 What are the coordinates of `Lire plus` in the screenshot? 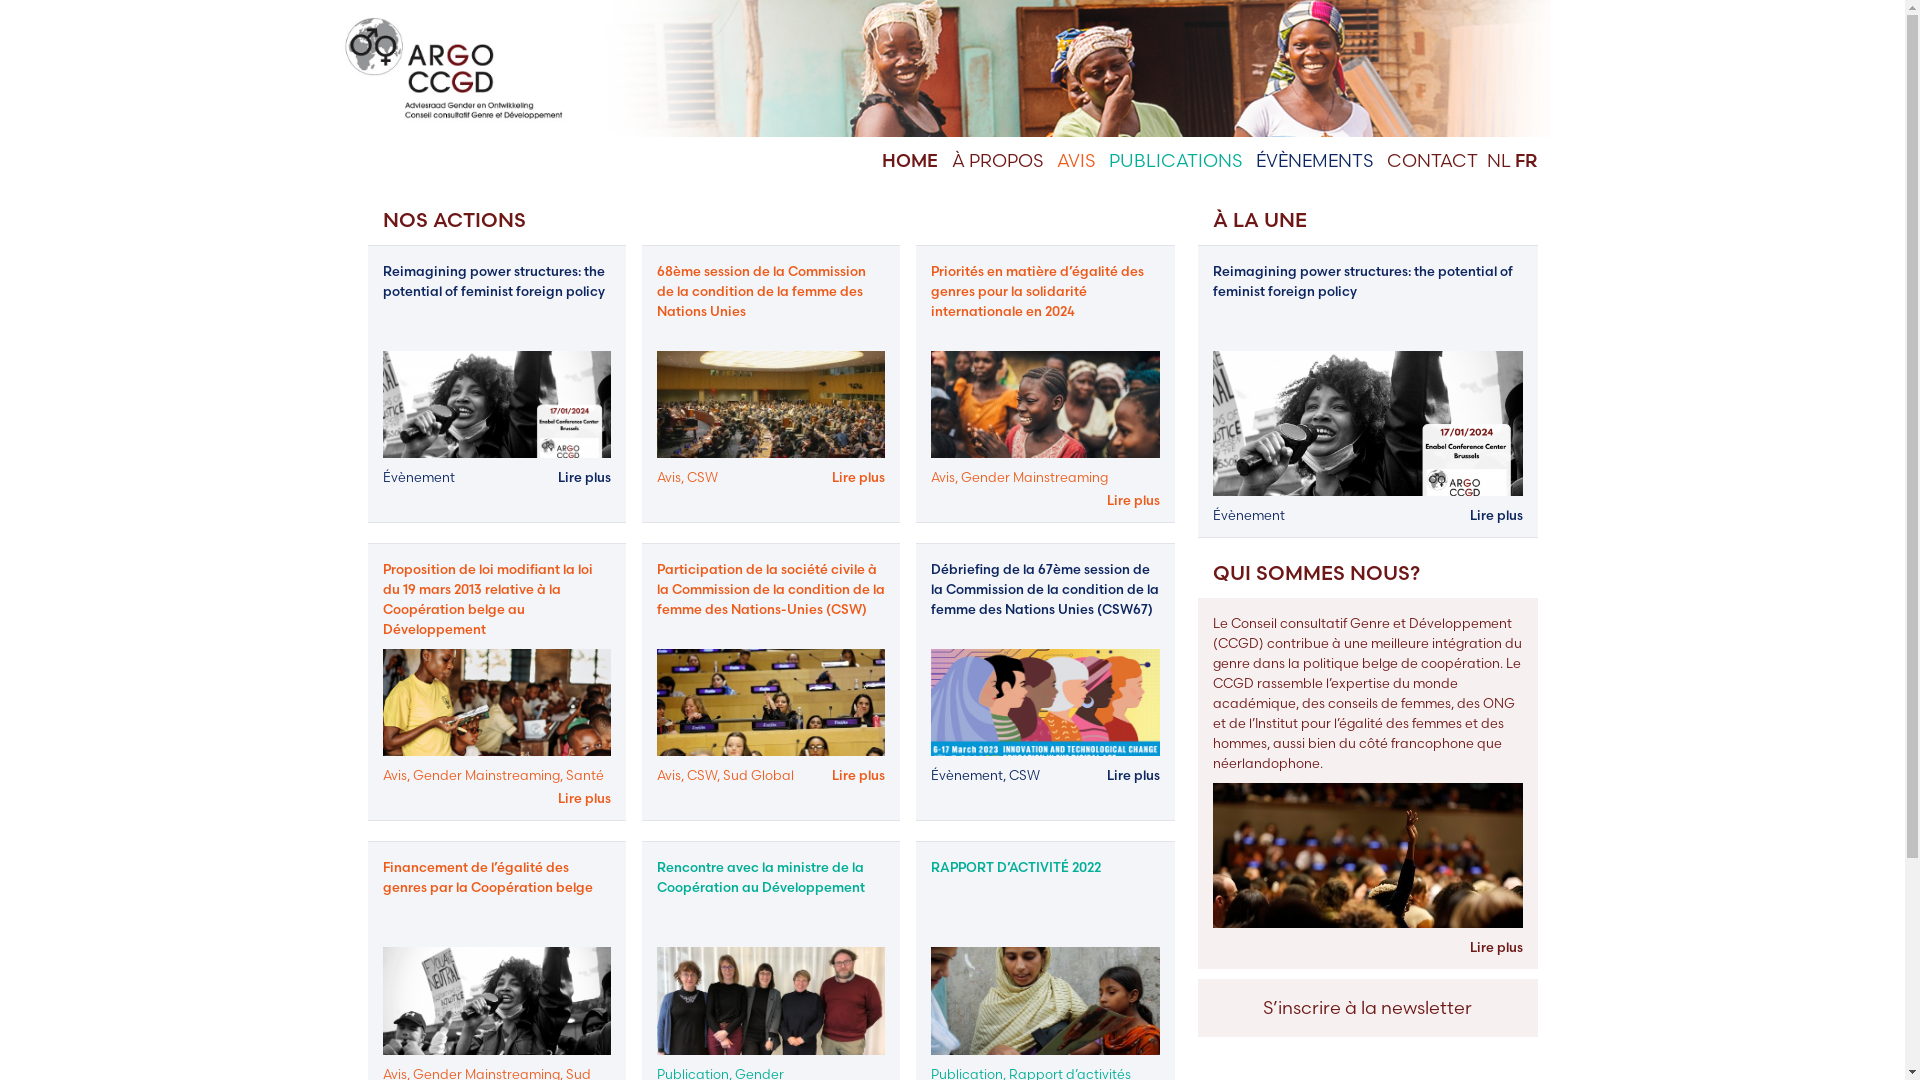 It's located at (1134, 775).